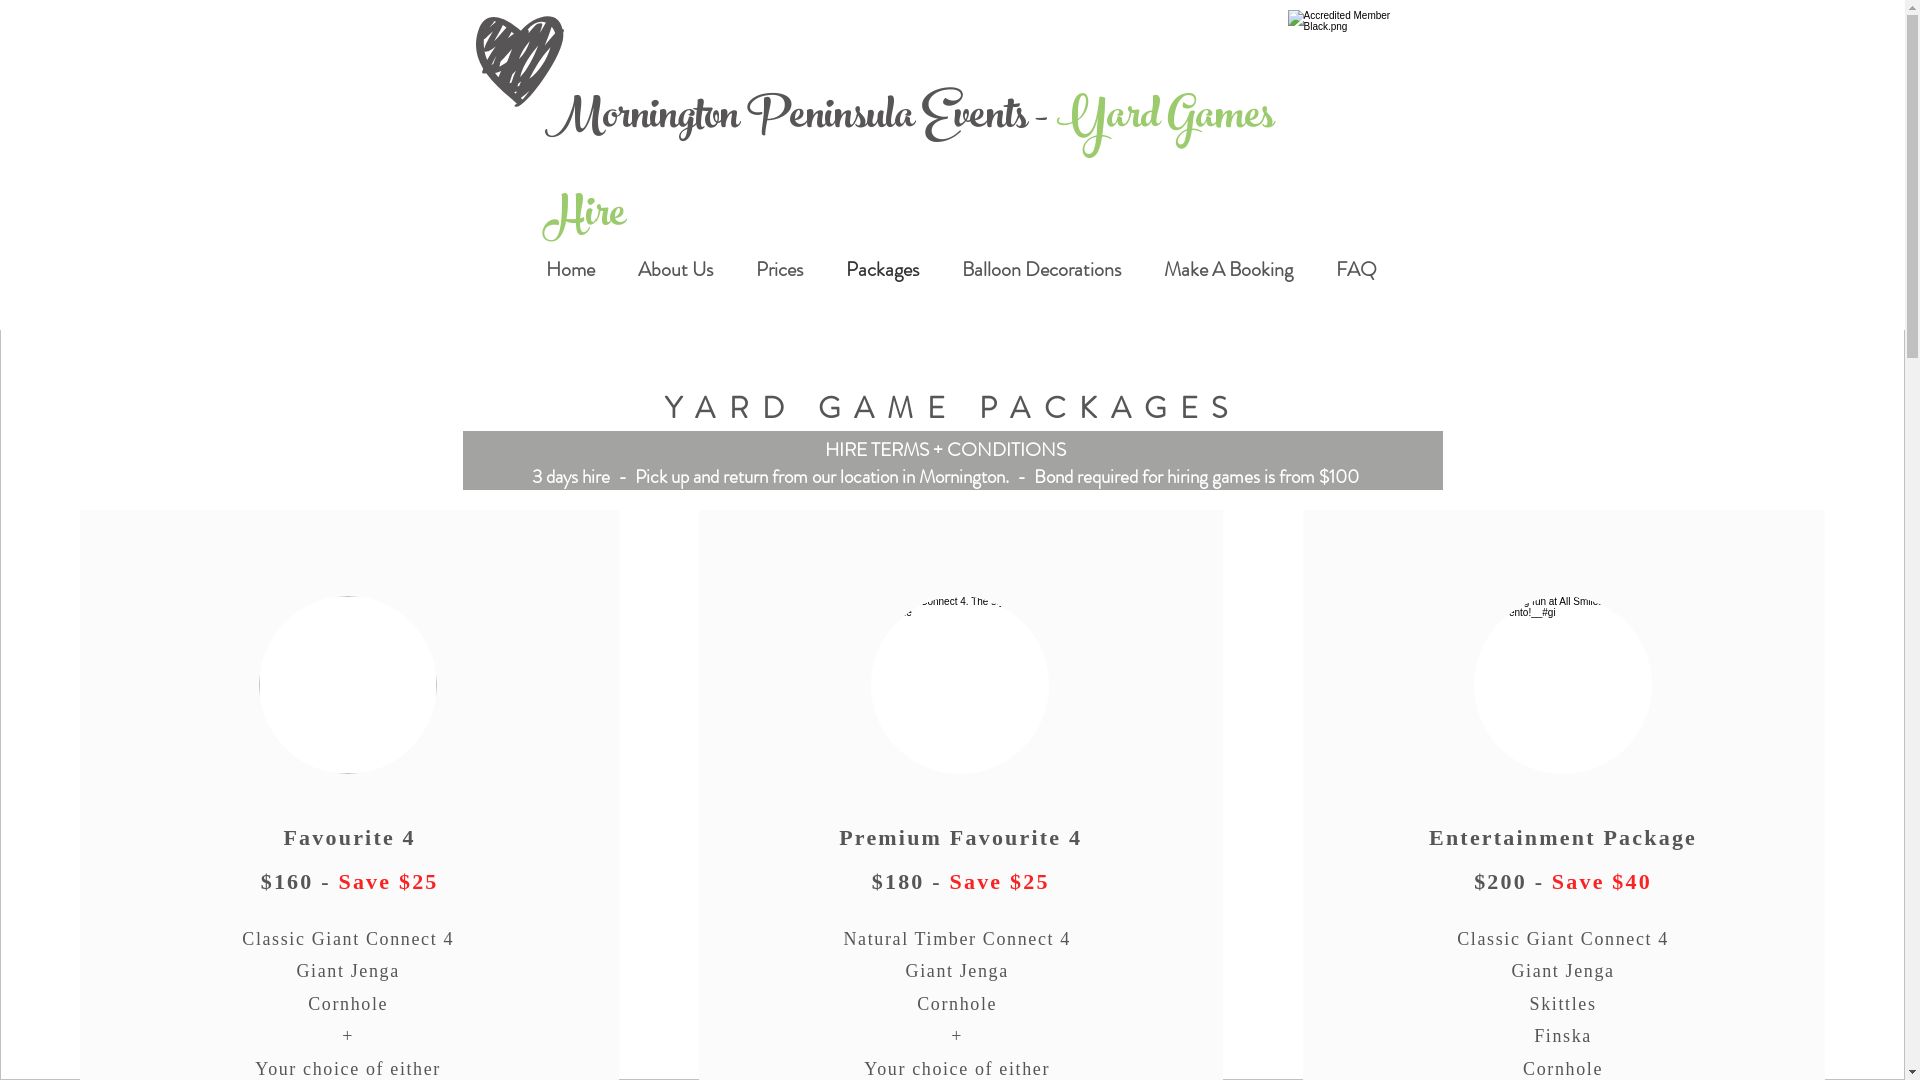 The image size is (1920, 1080). Describe the element at coordinates (882, 270) in the screenshot. I see `Packages` at that location.